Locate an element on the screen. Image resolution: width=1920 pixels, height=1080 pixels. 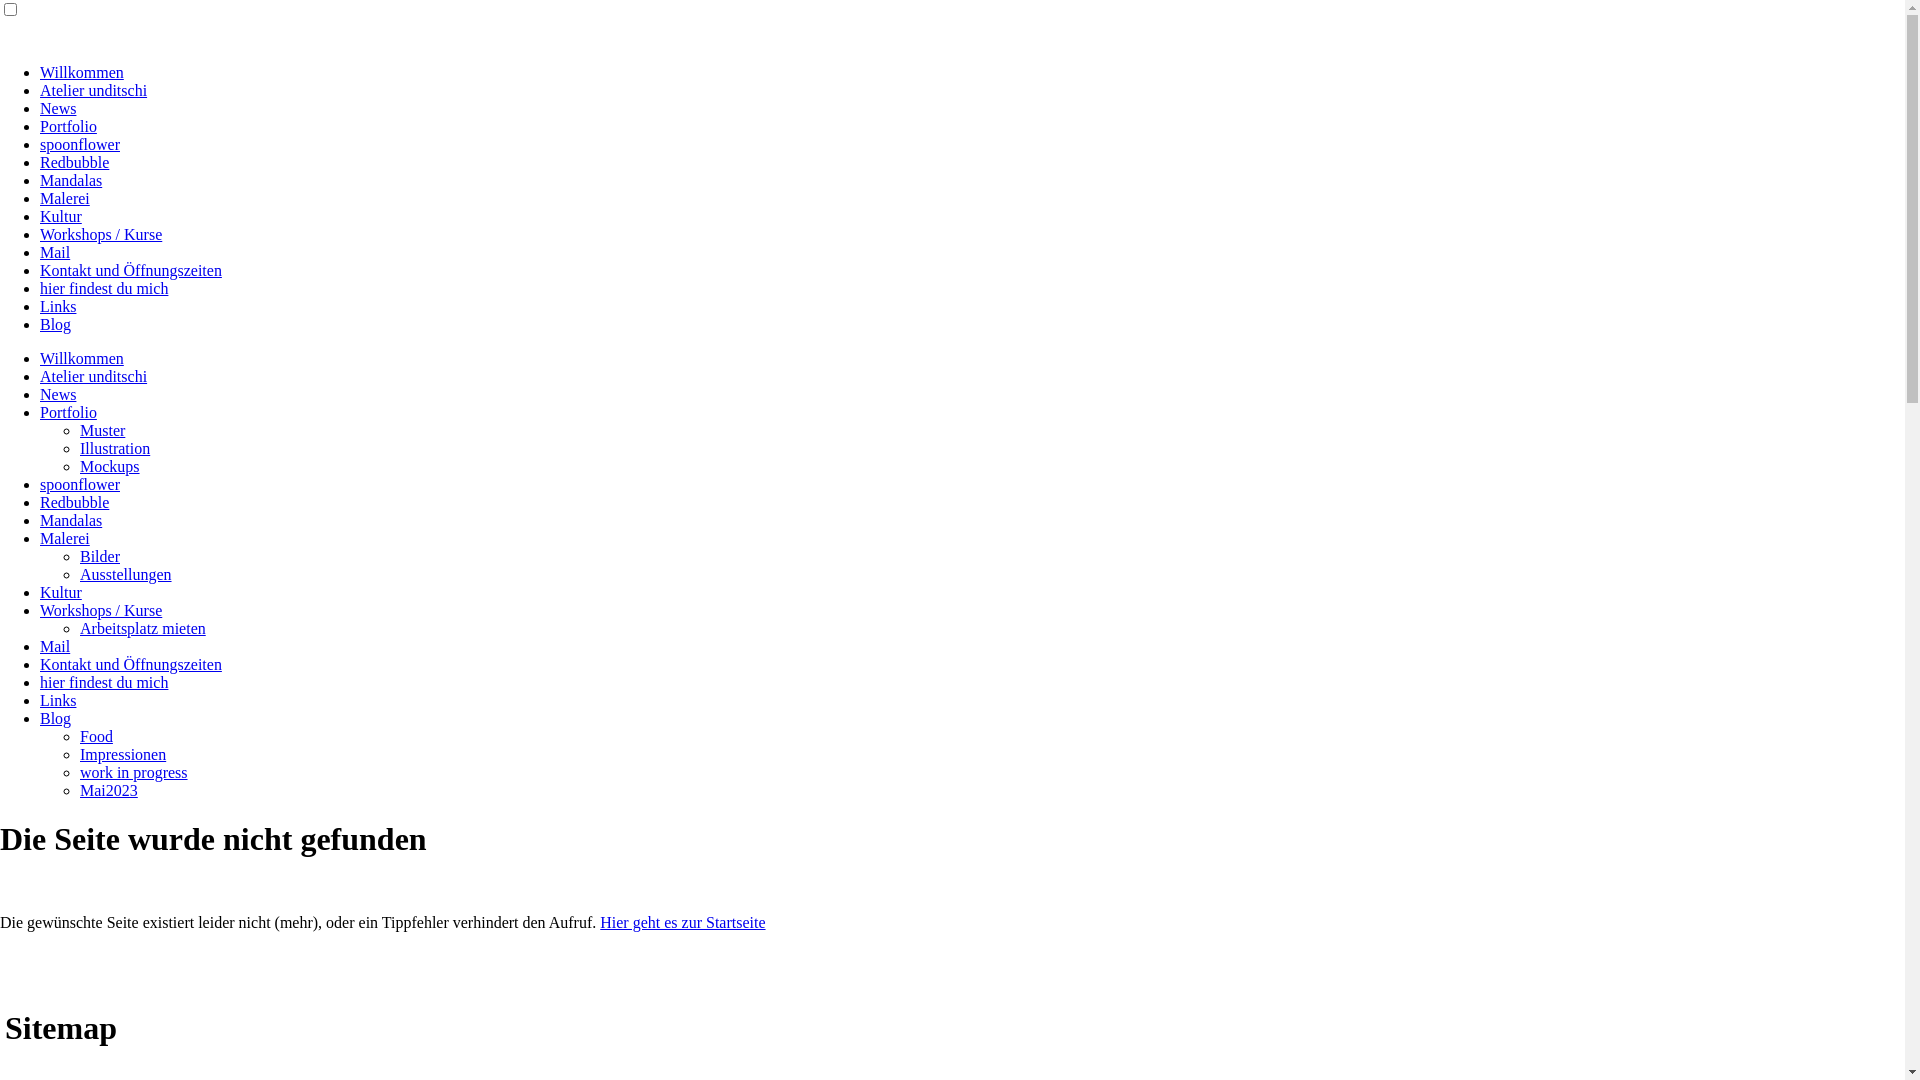
Ausstellungen is located at coordinates (126, 574).